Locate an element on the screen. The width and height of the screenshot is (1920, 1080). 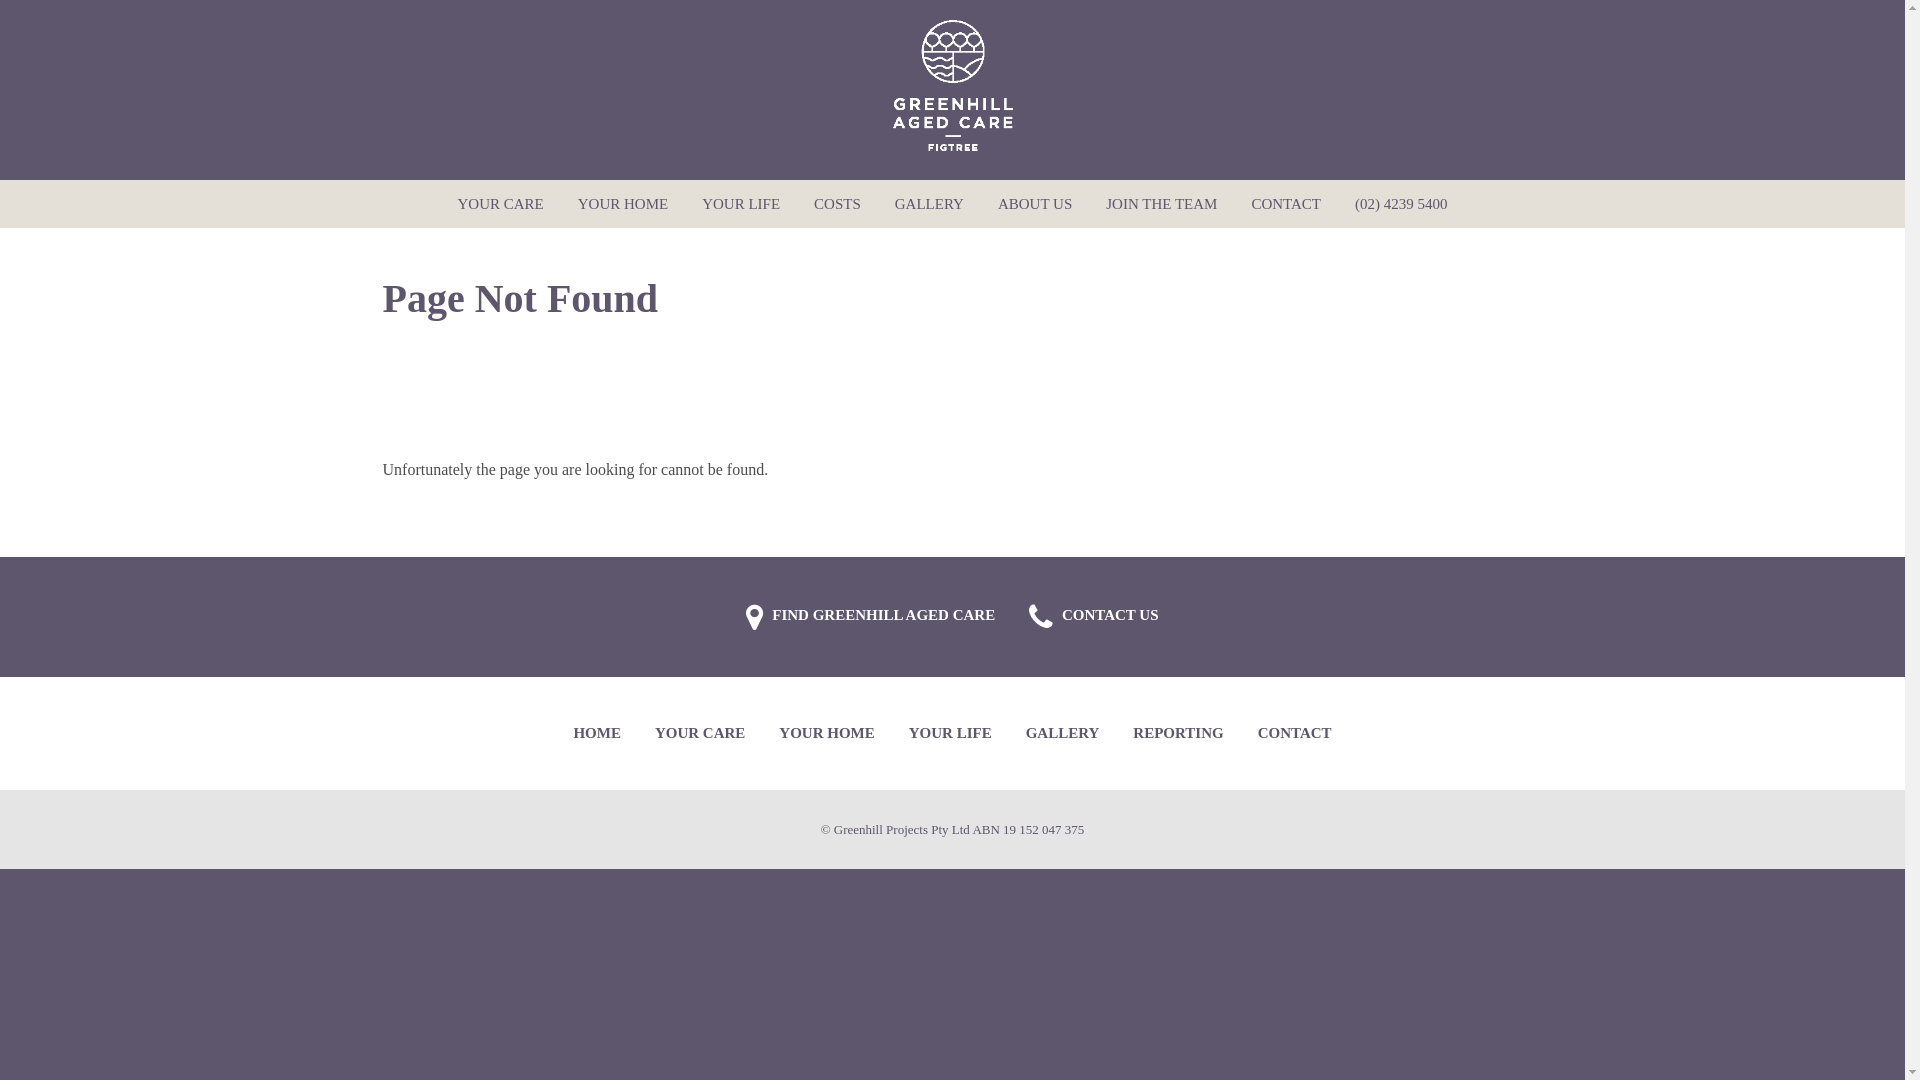
YOUR LIFE is located at coordinates (741, 204).